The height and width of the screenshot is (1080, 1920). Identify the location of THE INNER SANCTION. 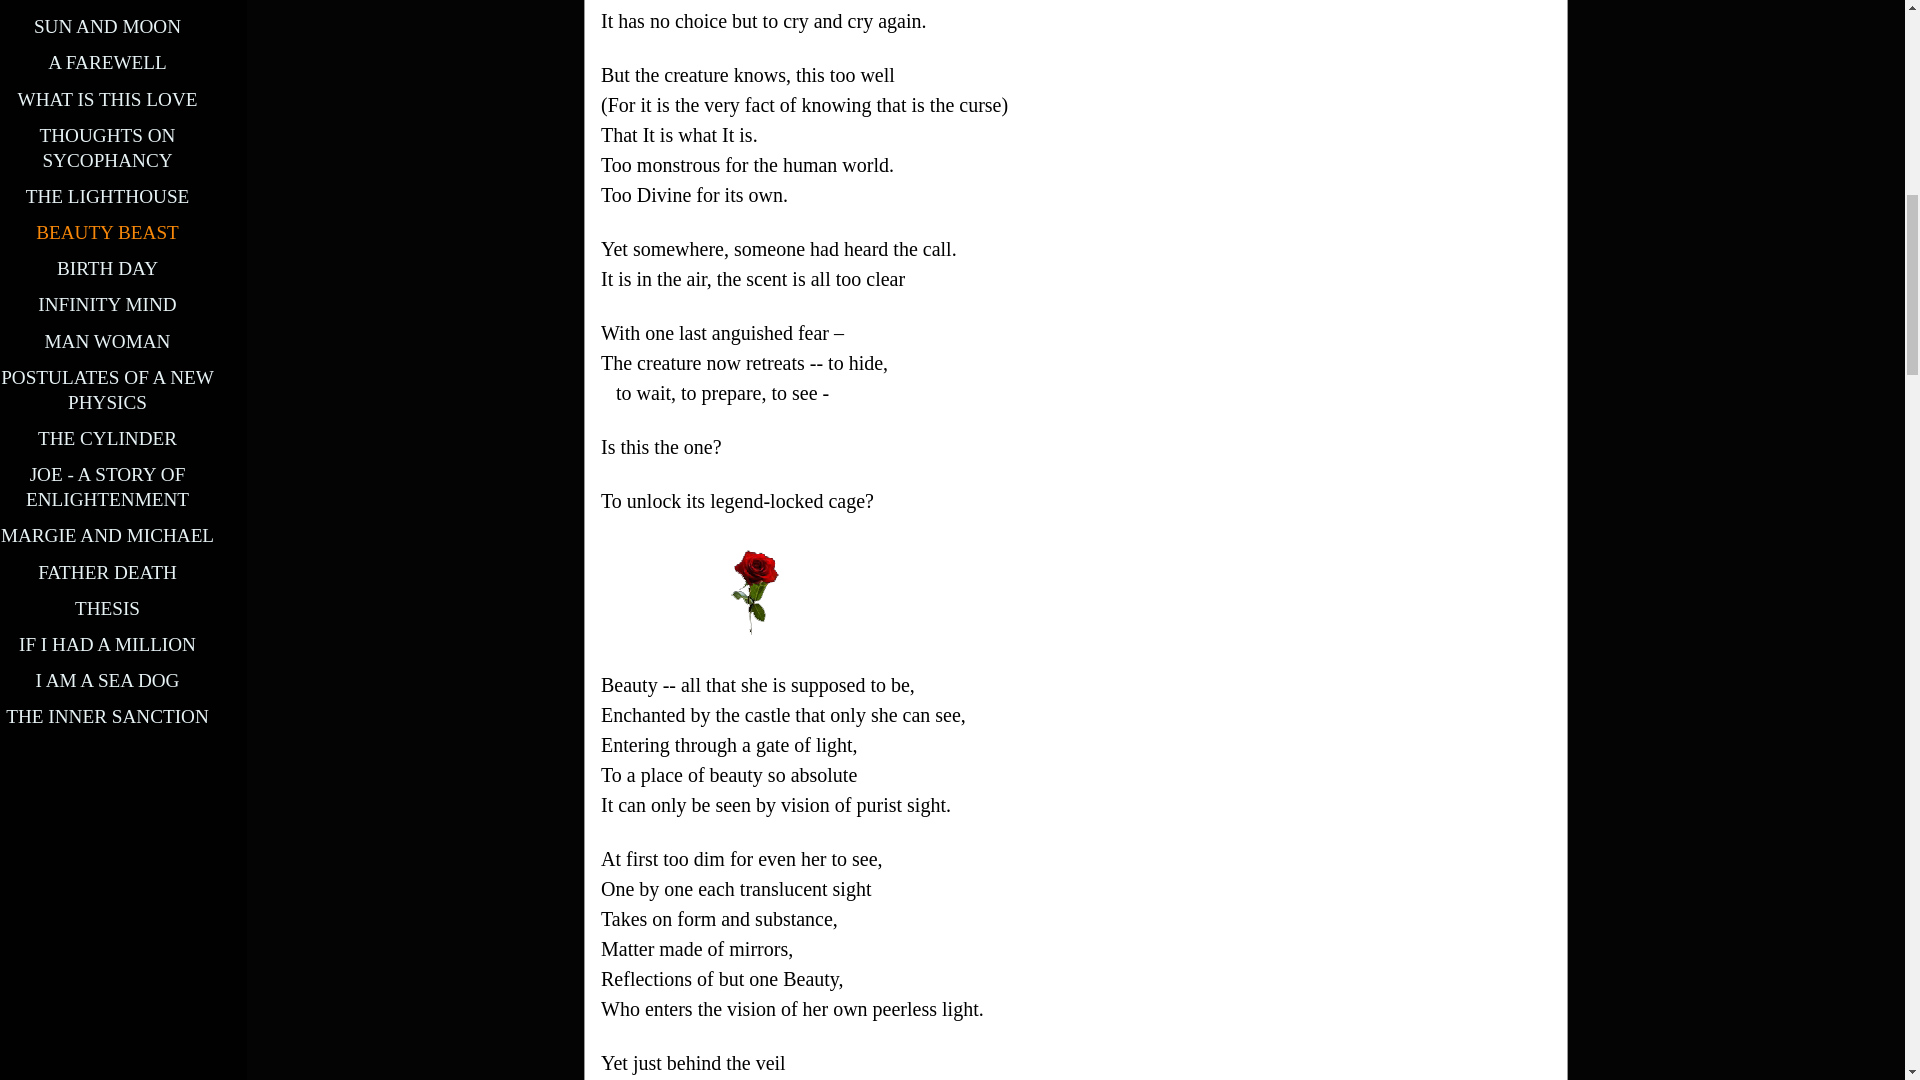
(107, 716).